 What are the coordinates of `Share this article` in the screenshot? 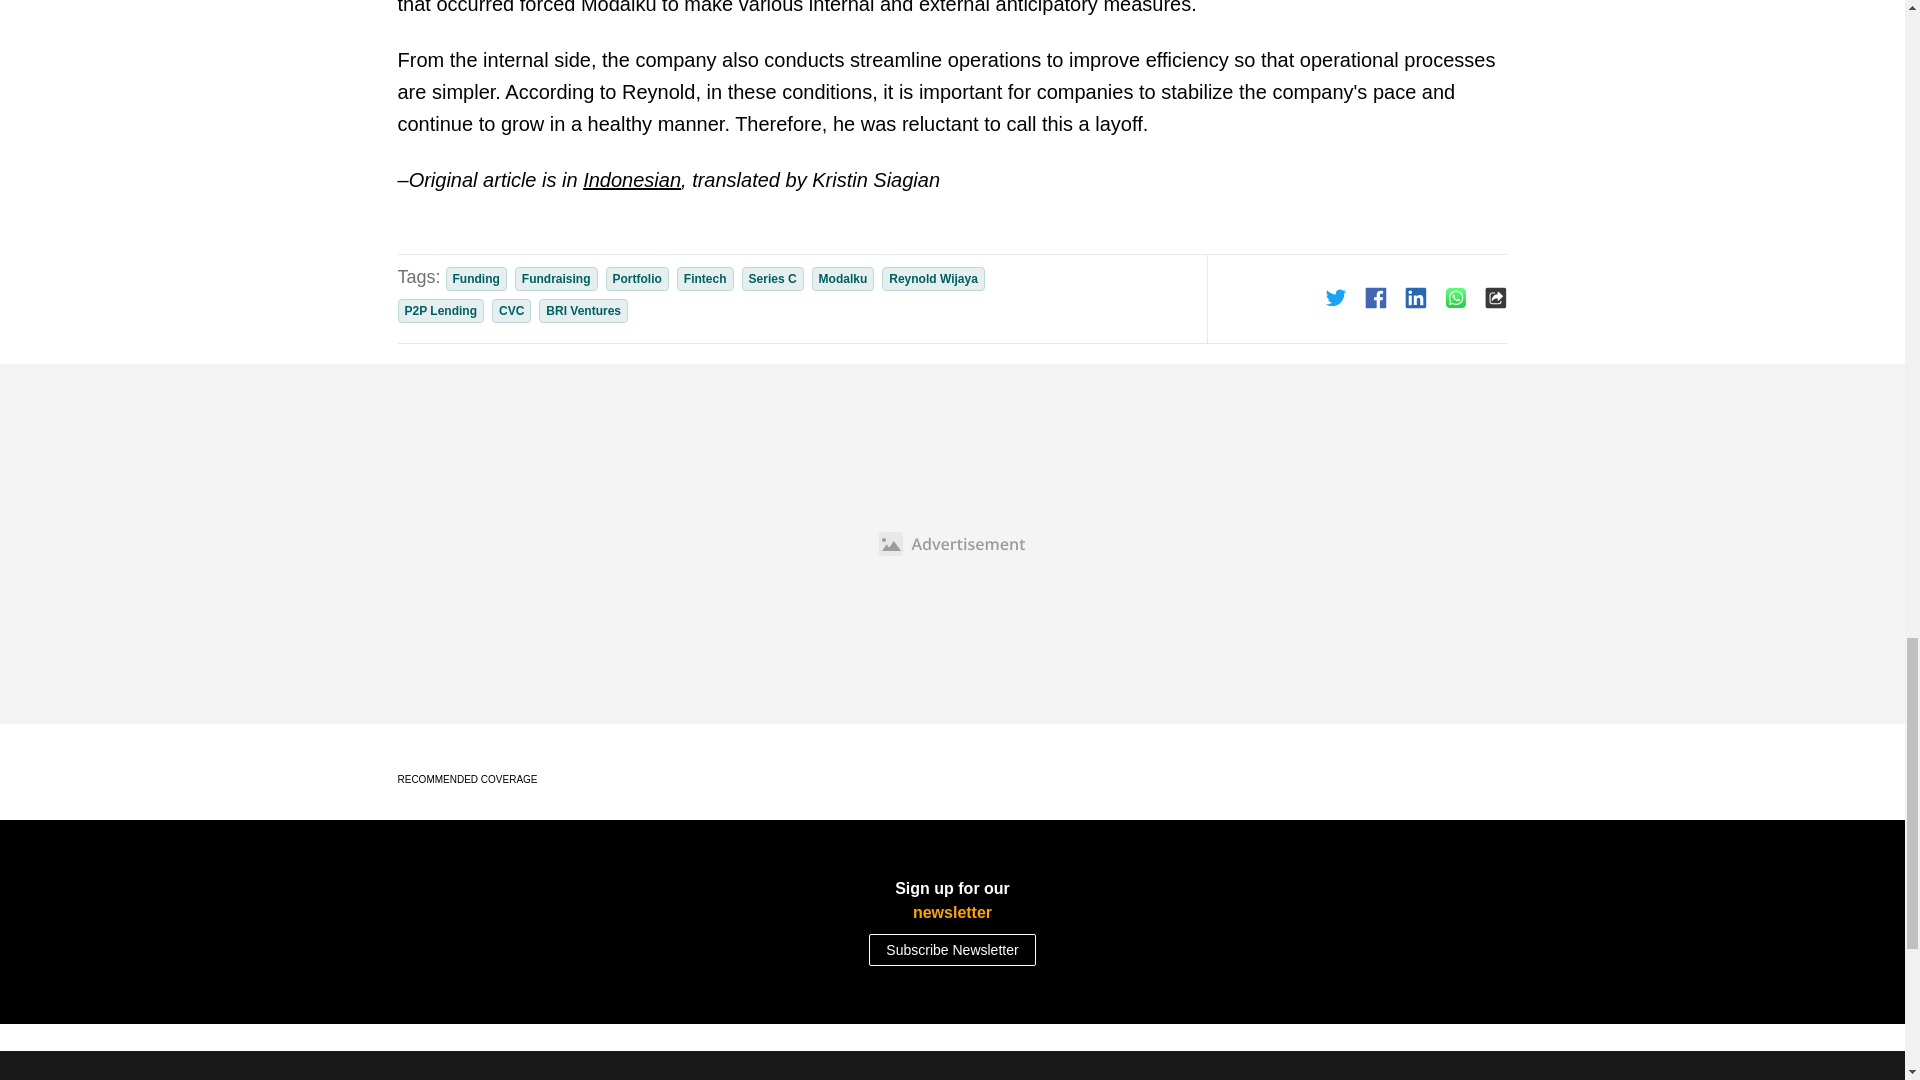 It's located at (1336, 298).